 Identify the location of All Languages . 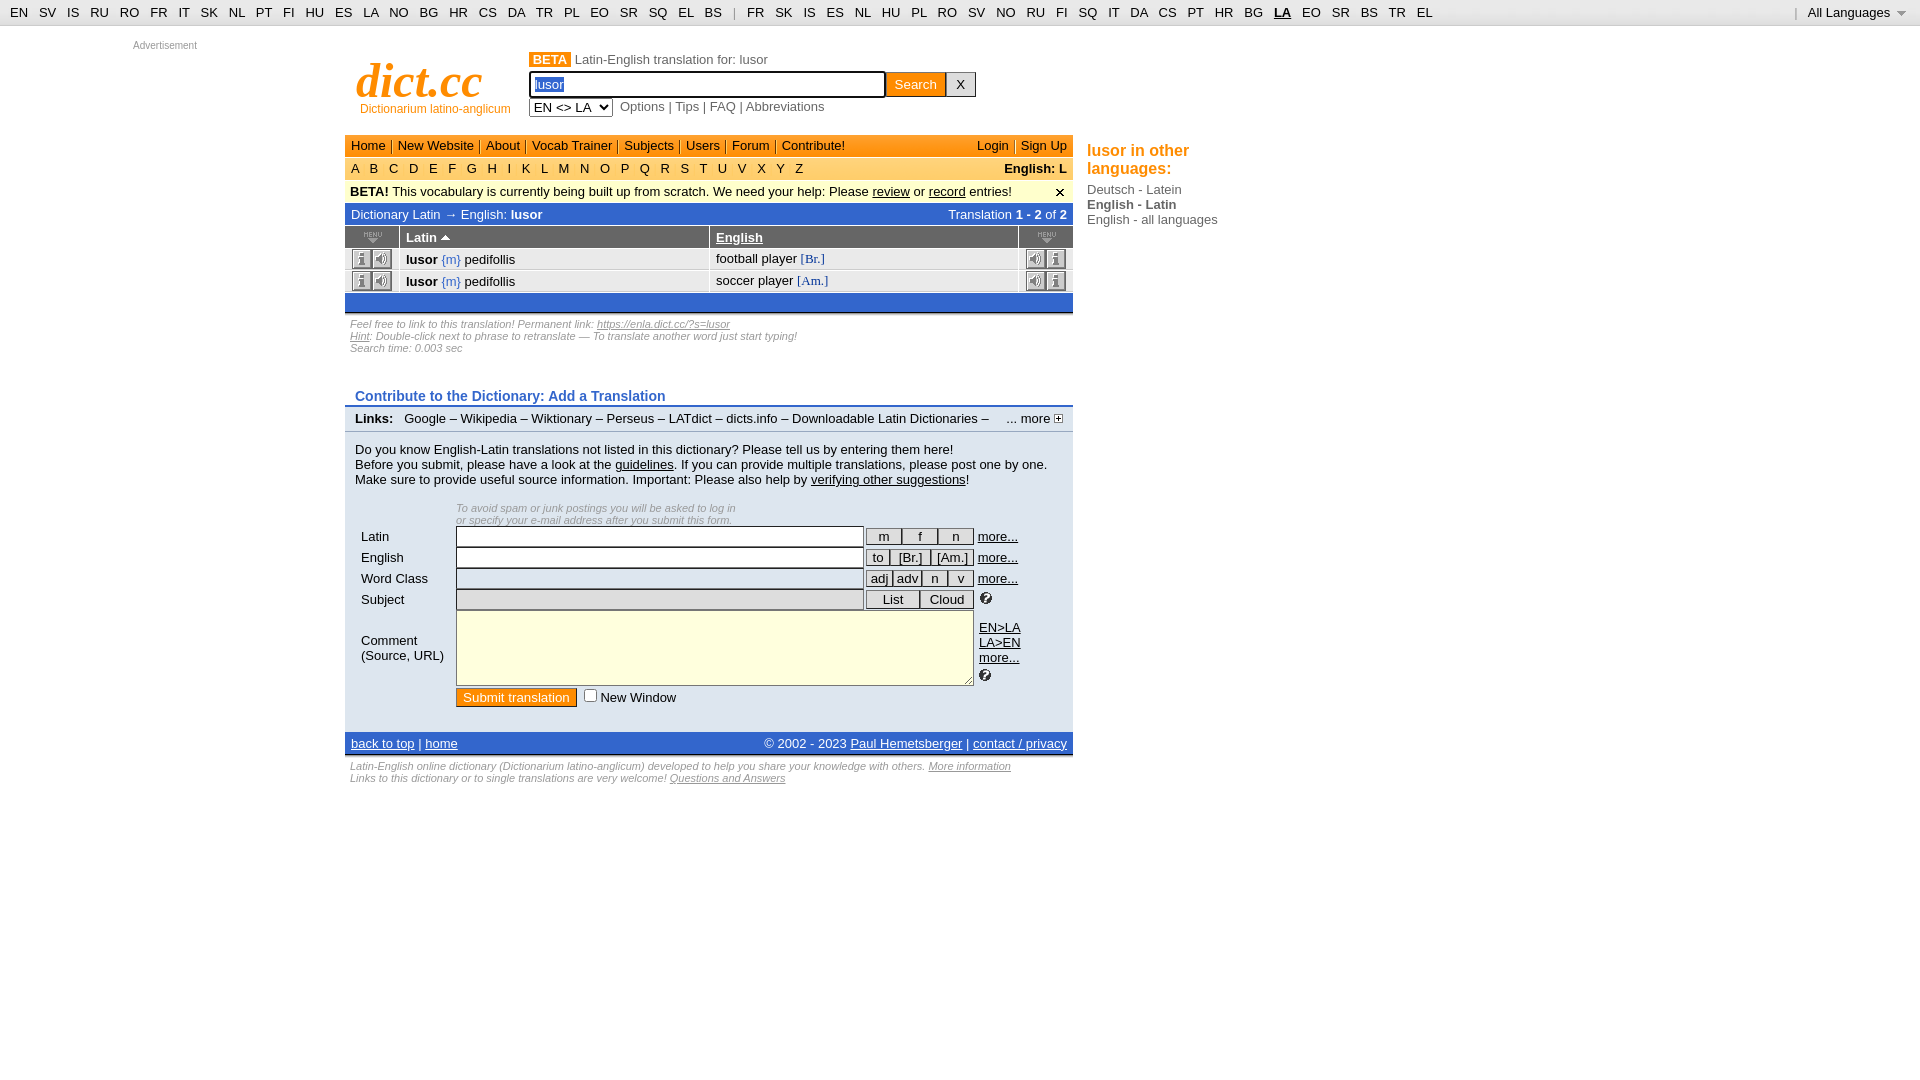
(1858, 12).